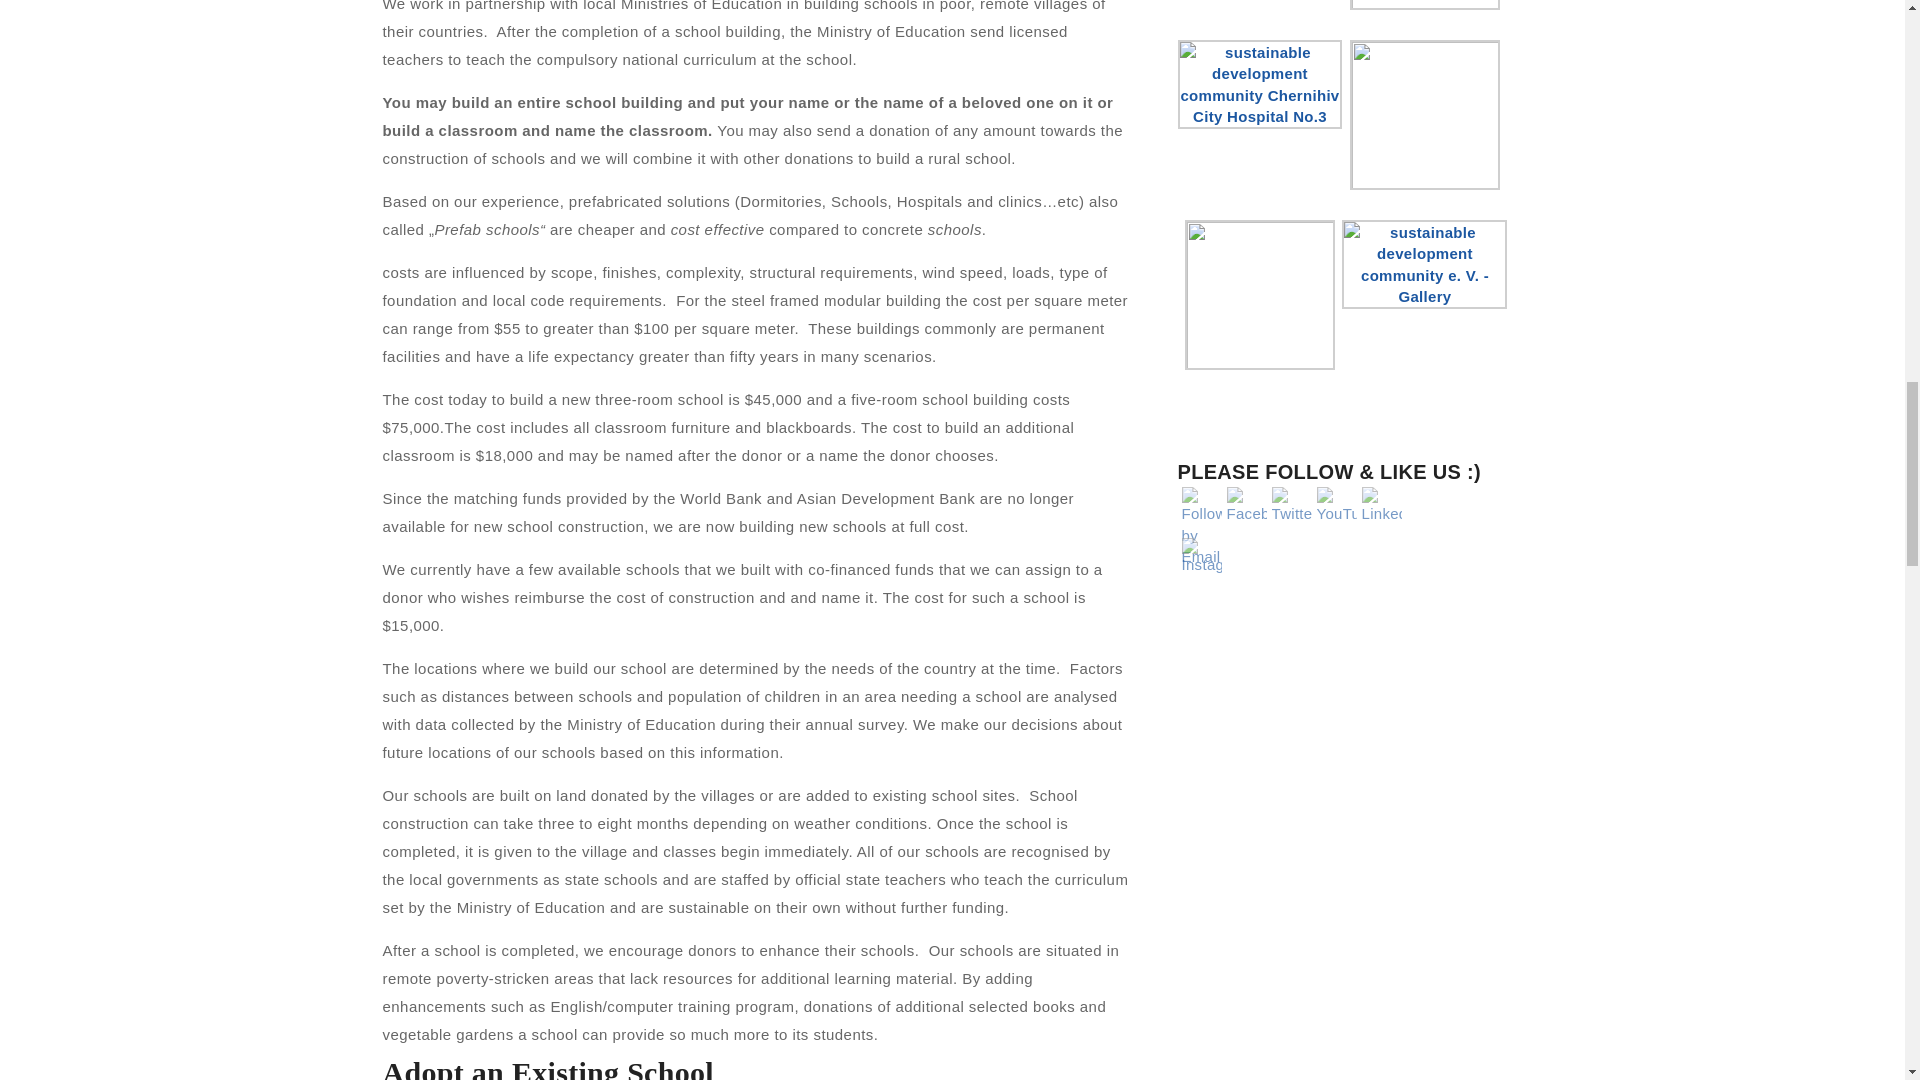  What do you see at coordinates (1291, 505) in the screenshot?
I see `Twitter` at bounding box center [1291, 505].